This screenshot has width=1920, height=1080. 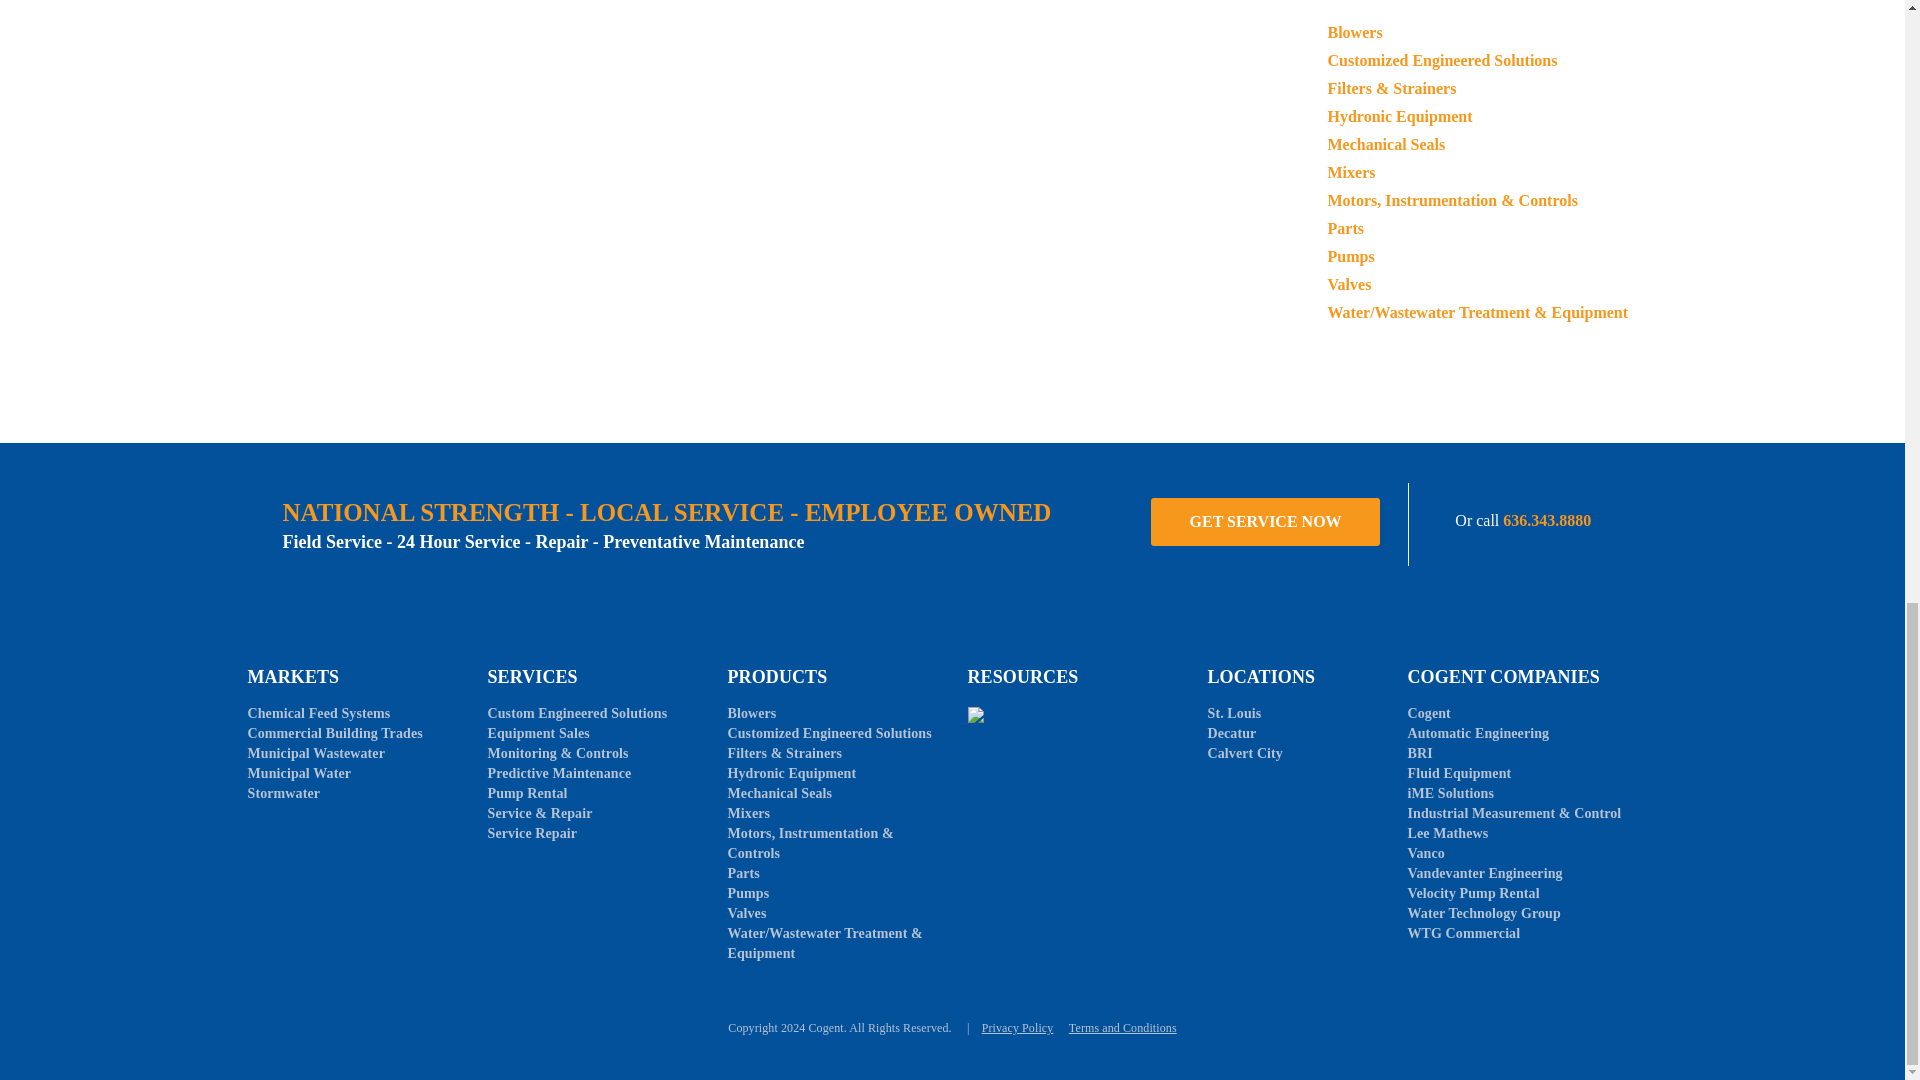 What do you see at coordinates (1484, 874) in the screenshot?
I see `vandevanter engineering` at bounding box center [1484, 874].